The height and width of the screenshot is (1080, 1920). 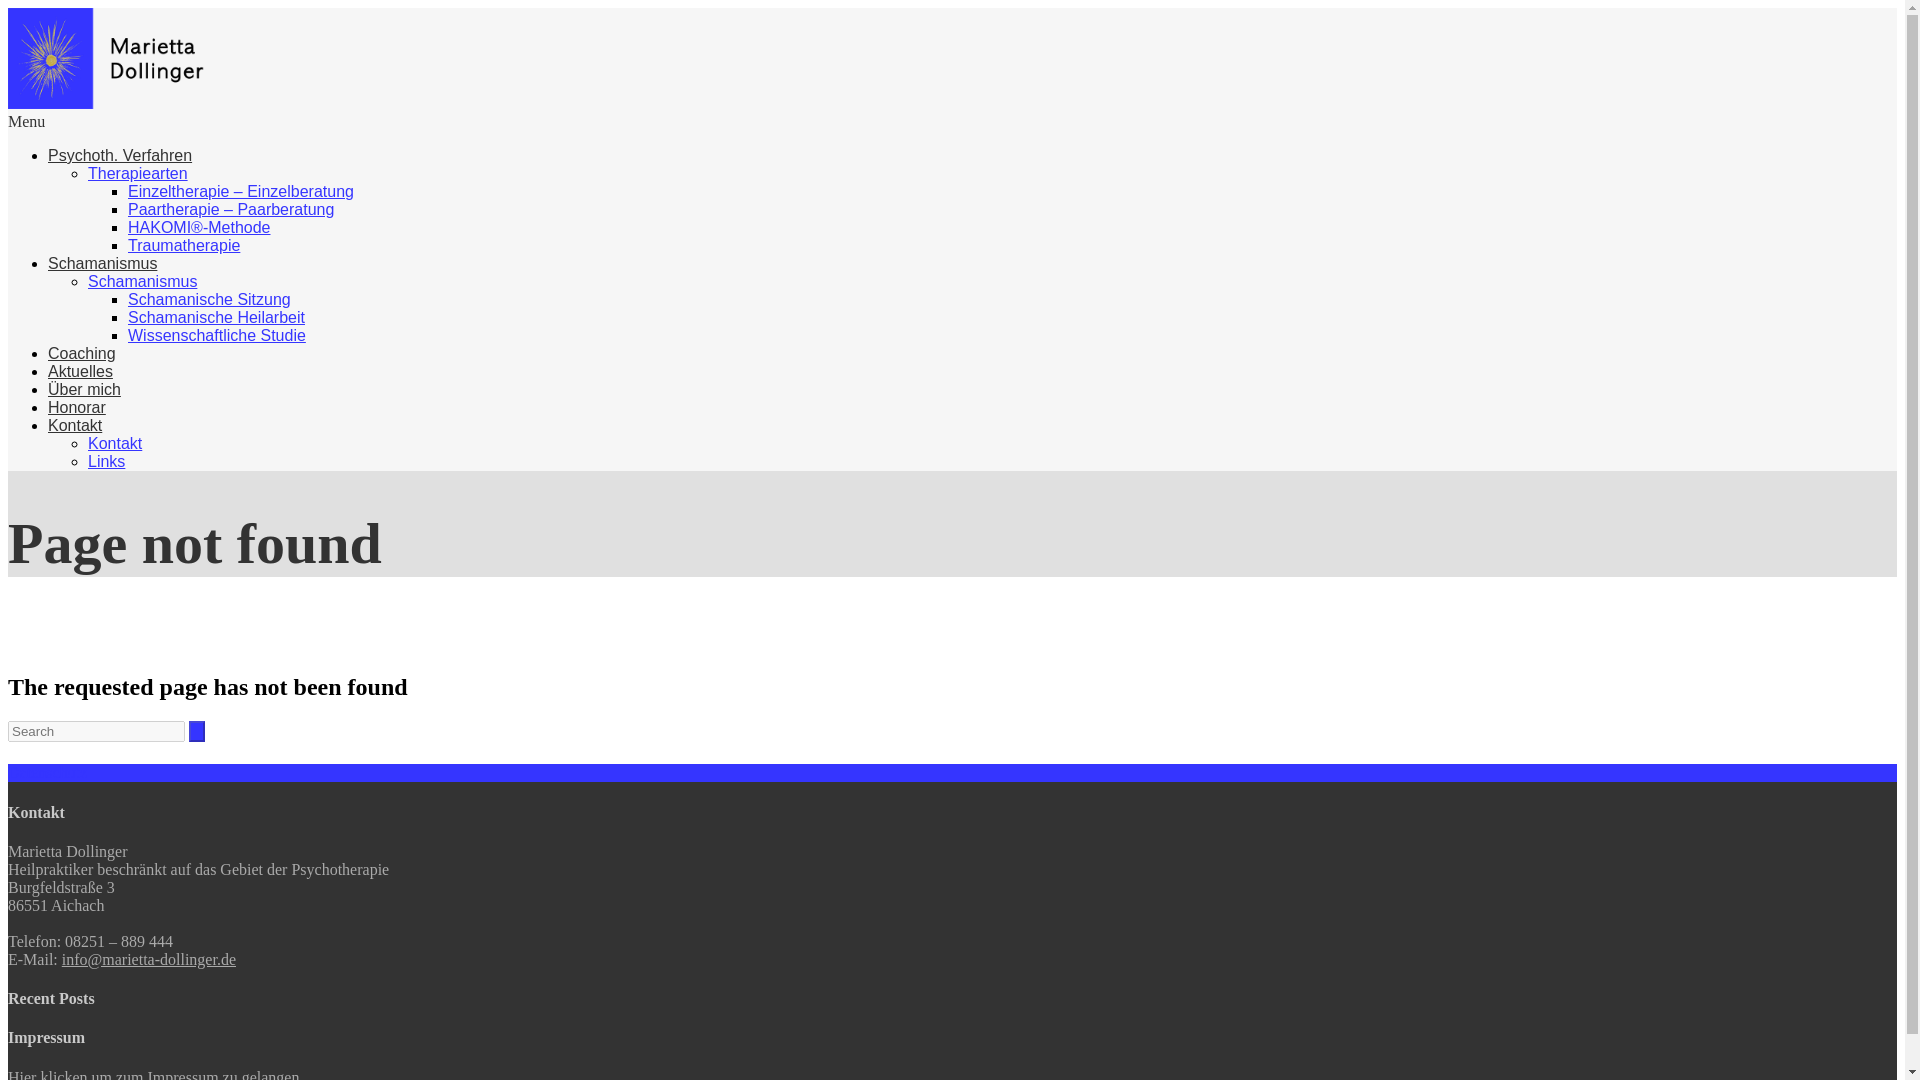 I want to click on Hier klicken um zum Impressum zu gelangen., so click(x=155, y=1074).